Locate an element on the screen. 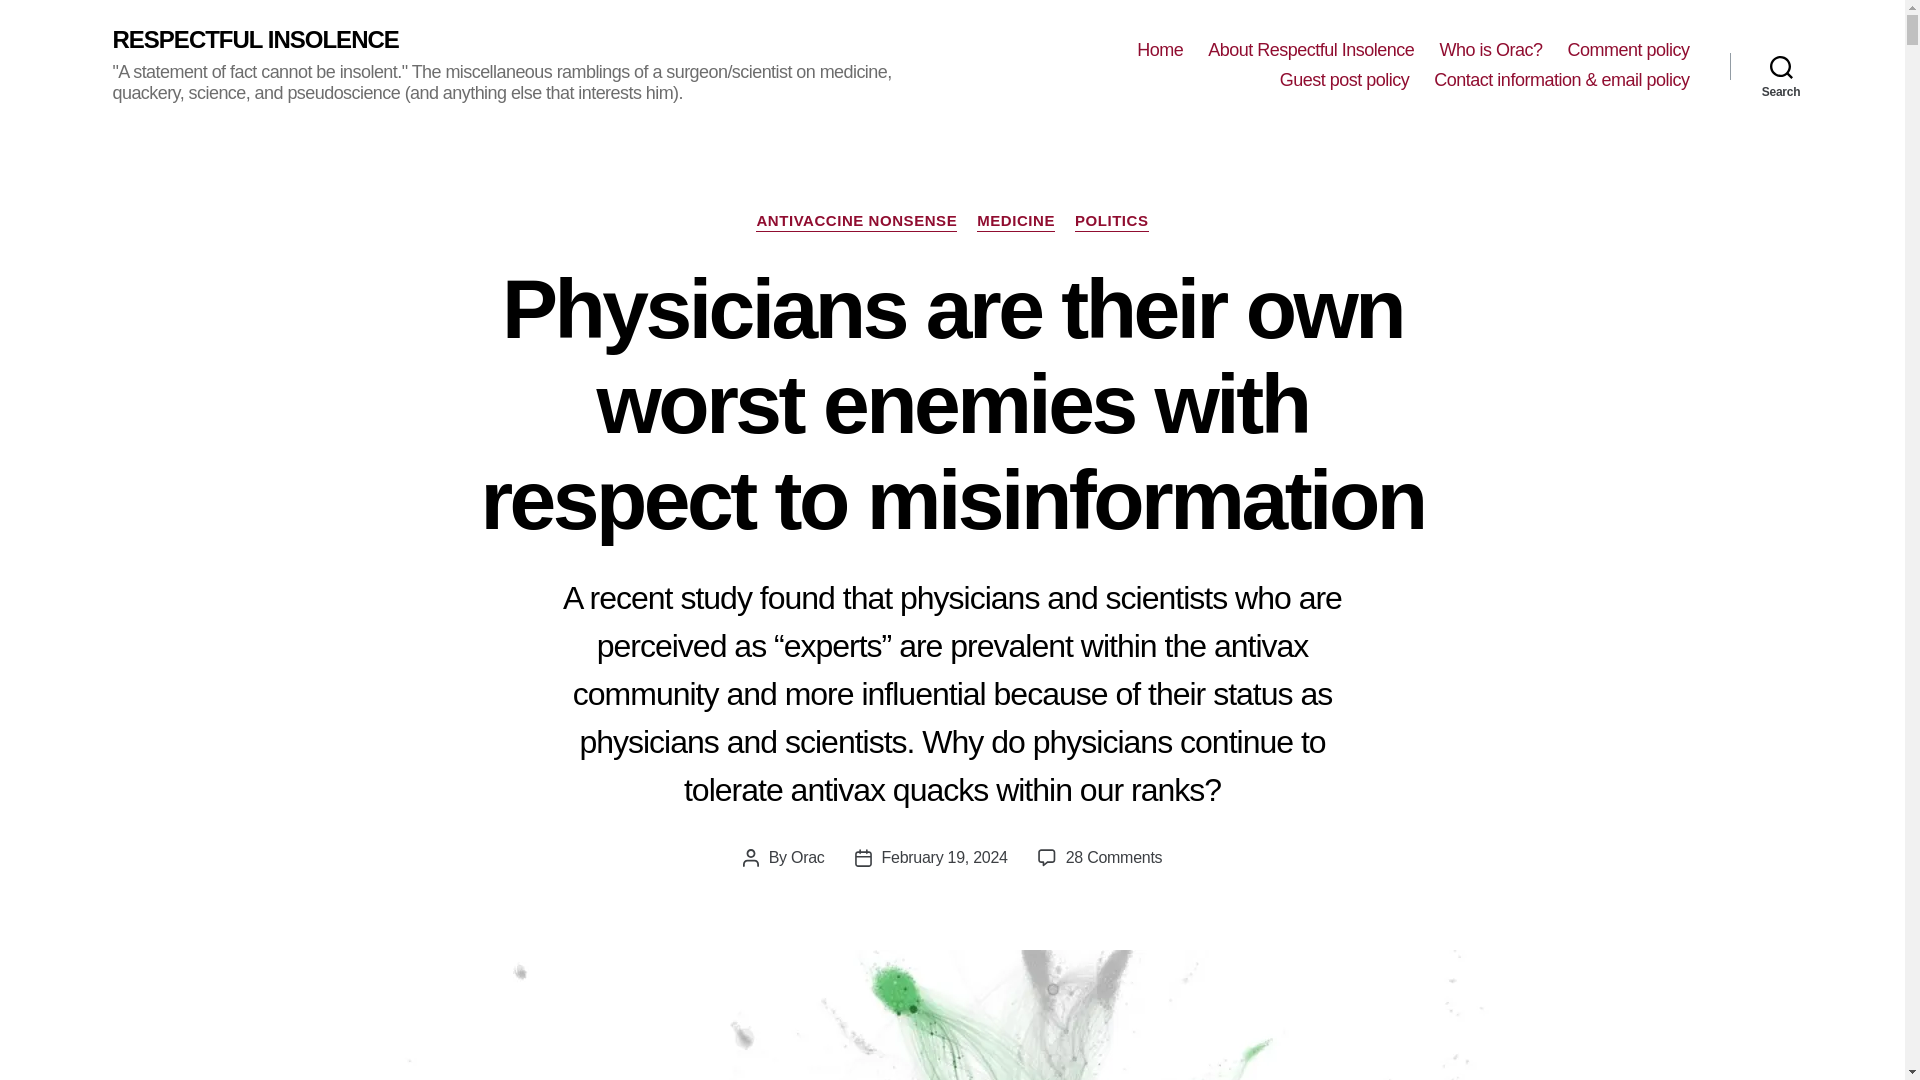 Image resolution: width=1920 pixels, height=1080 pixels. POLITICS is located at coordinates (1112, 222).